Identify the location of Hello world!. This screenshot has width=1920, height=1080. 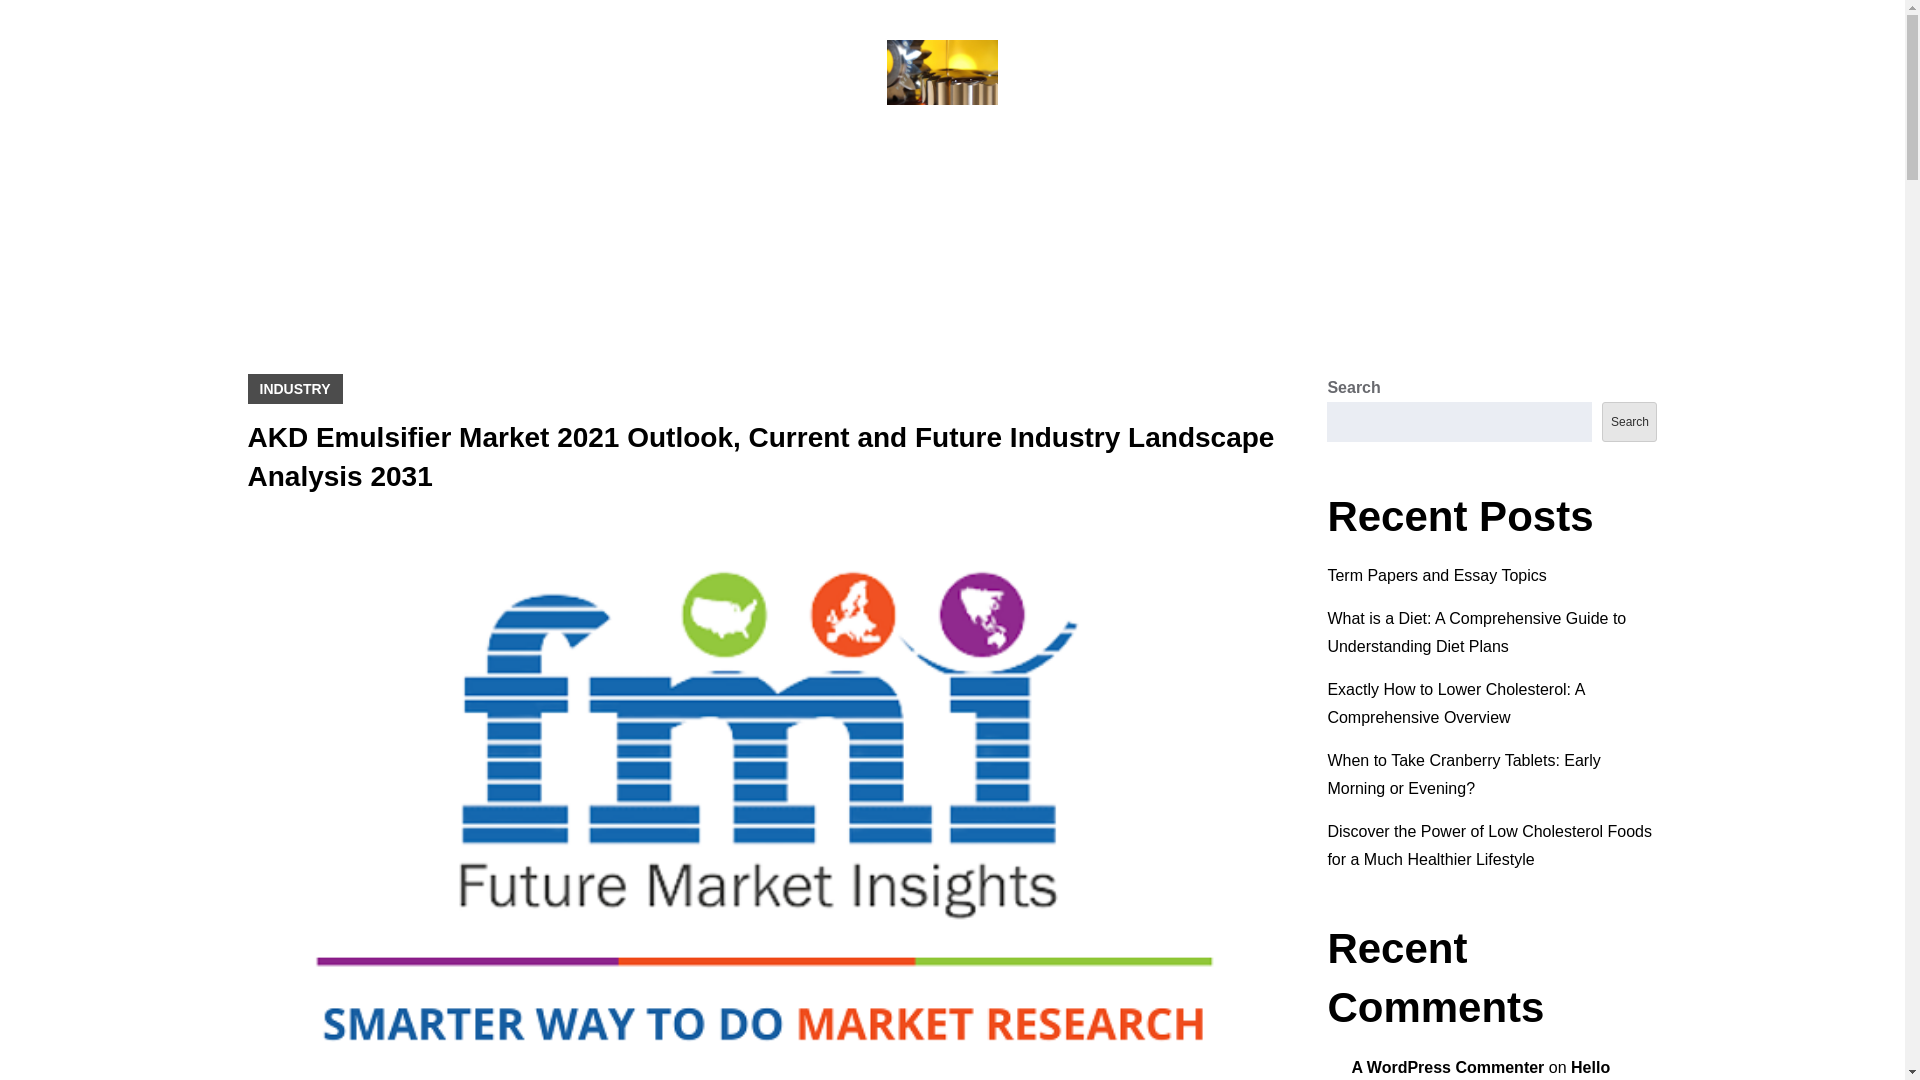
(1480, 1070).